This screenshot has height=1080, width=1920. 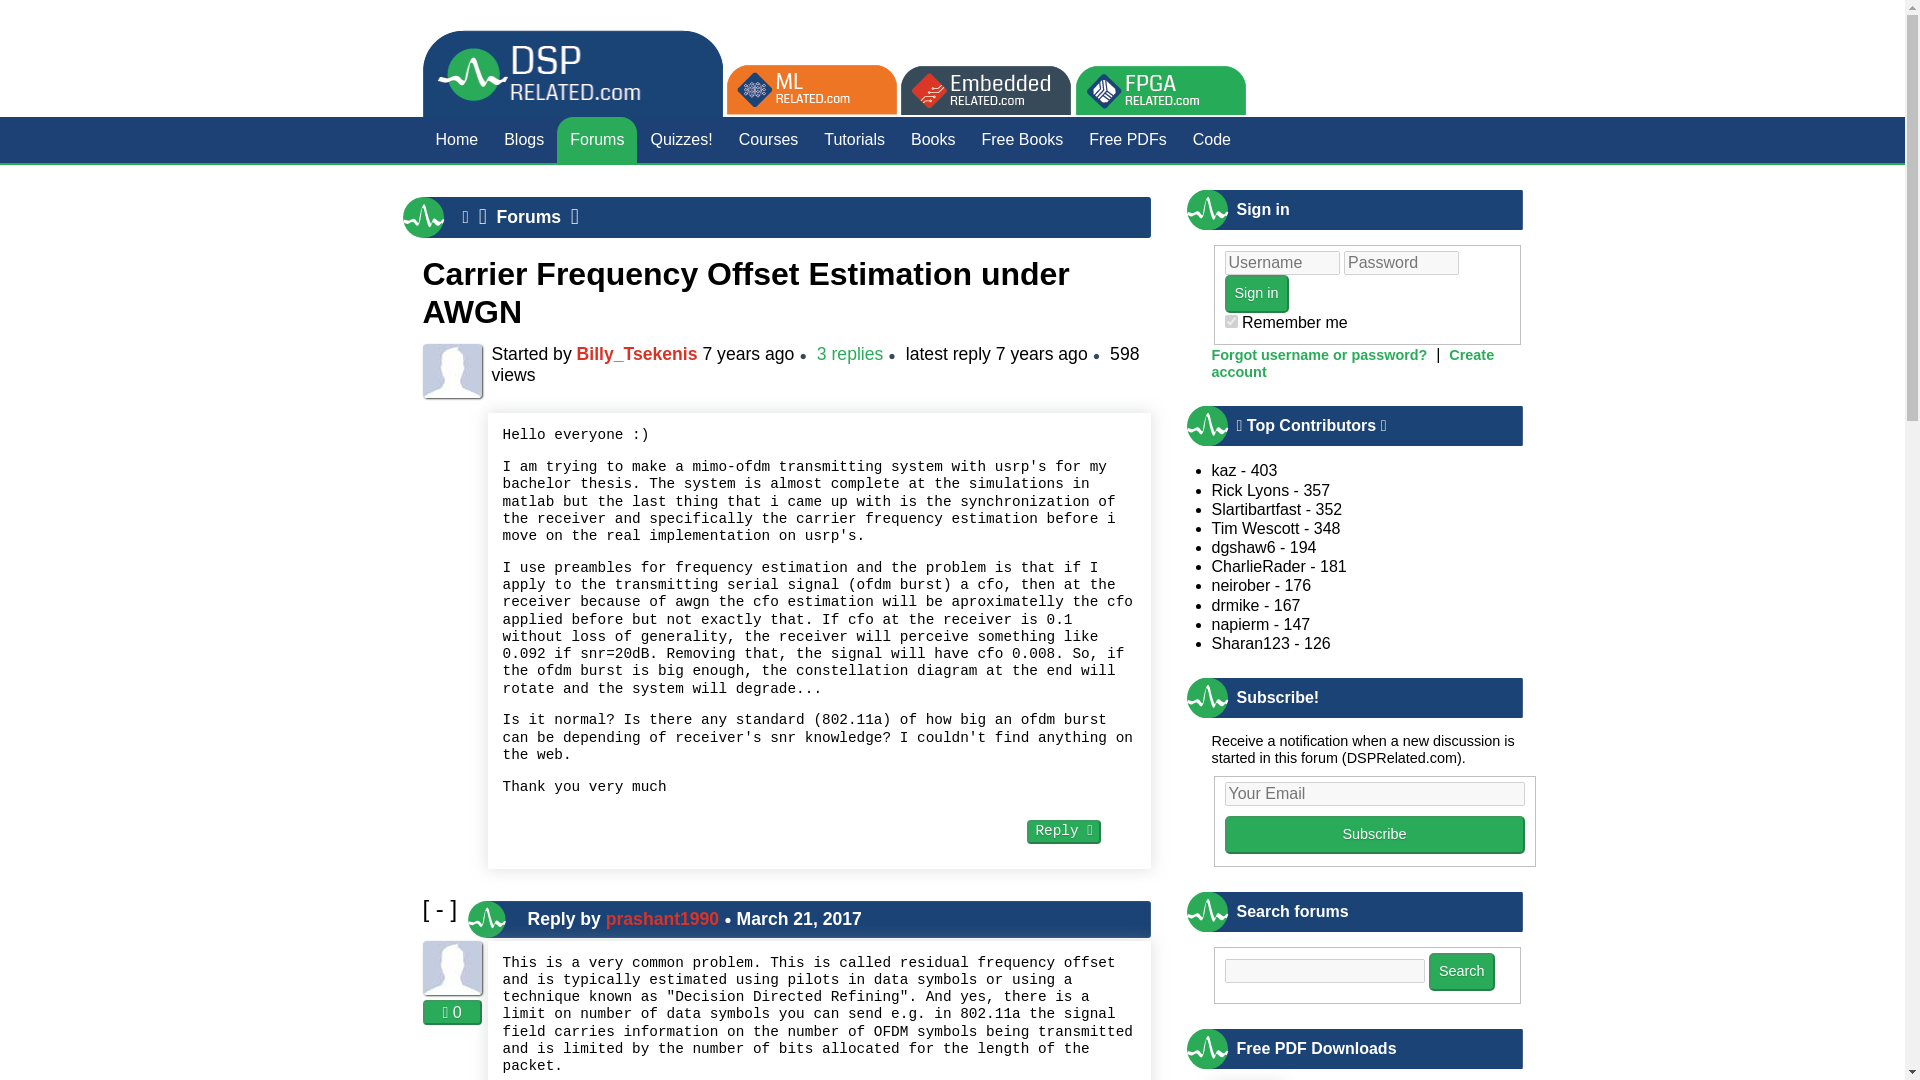 I want to click on DSP Blogs, so click(x=524, y=140).